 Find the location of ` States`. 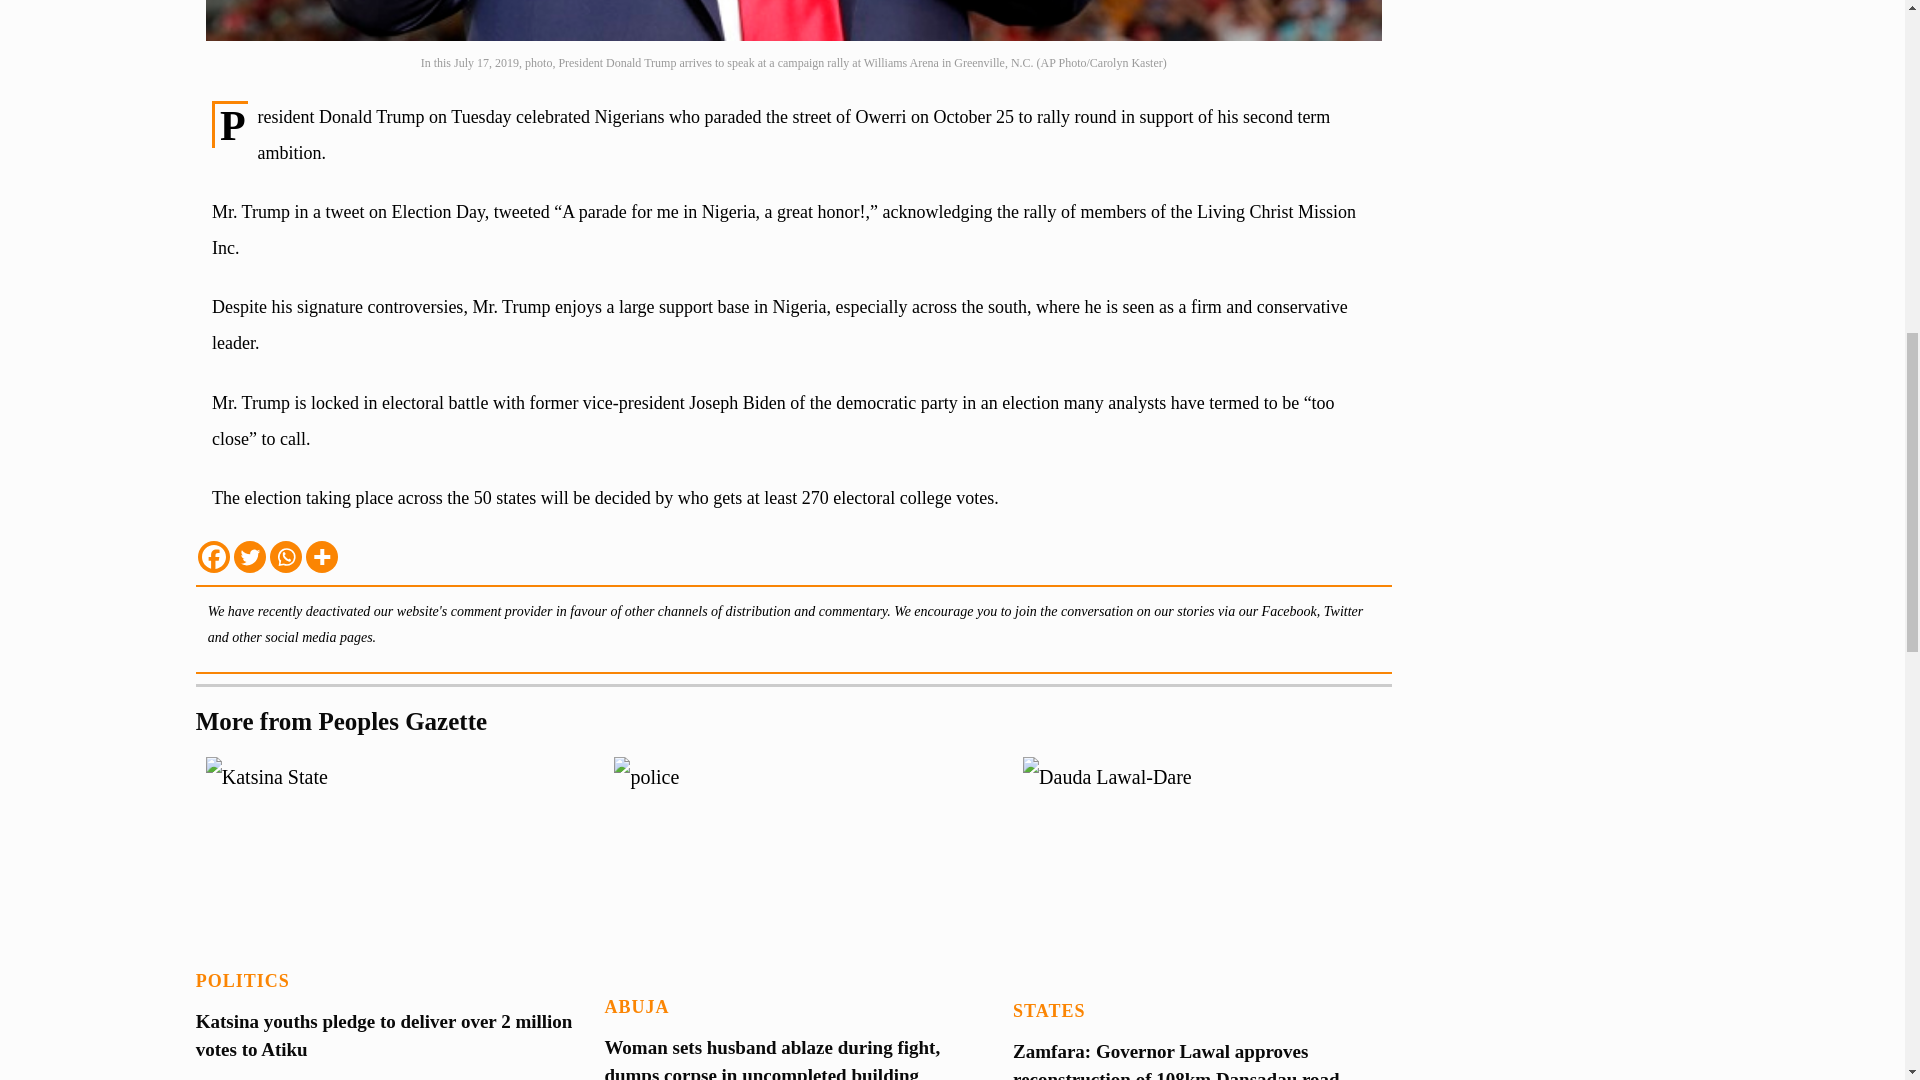

 States is located at coordinates (1048, 1010).